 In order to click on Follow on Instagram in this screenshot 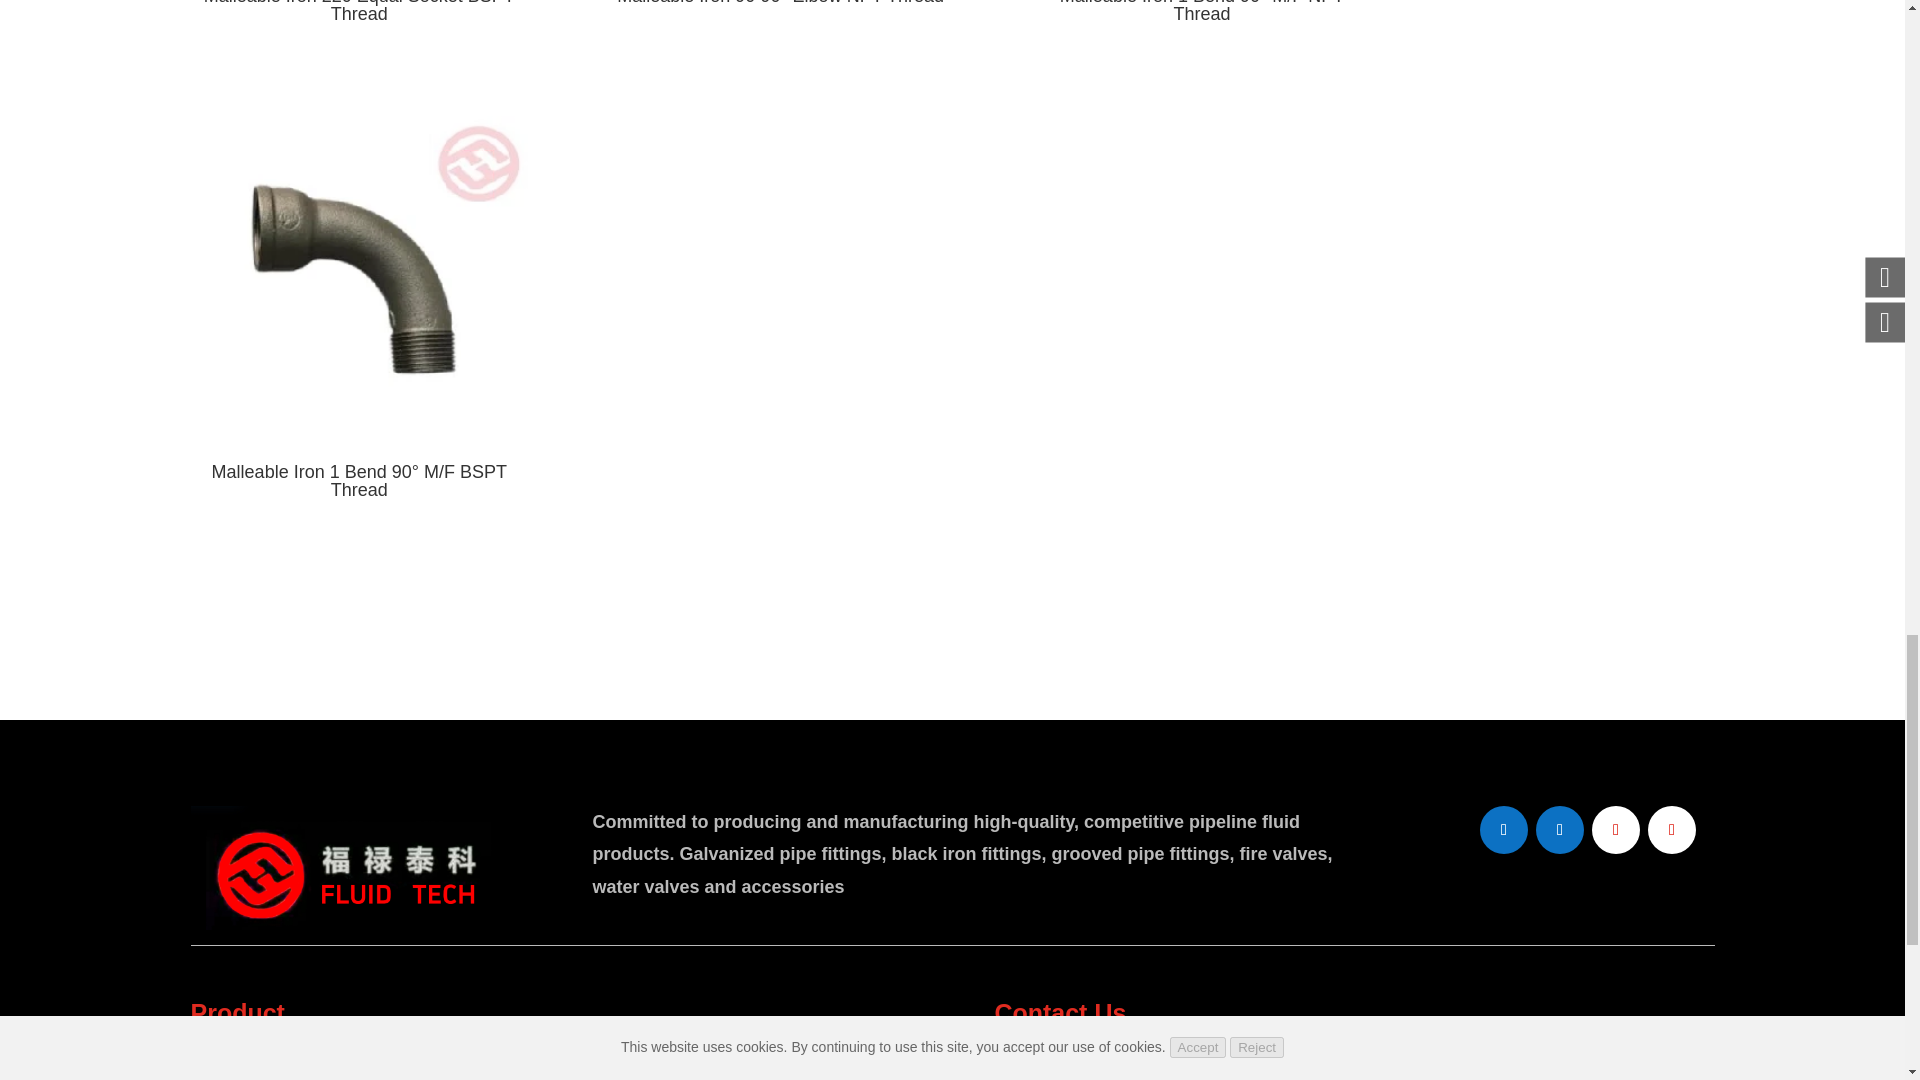, I will do `click(1671, 830)`.